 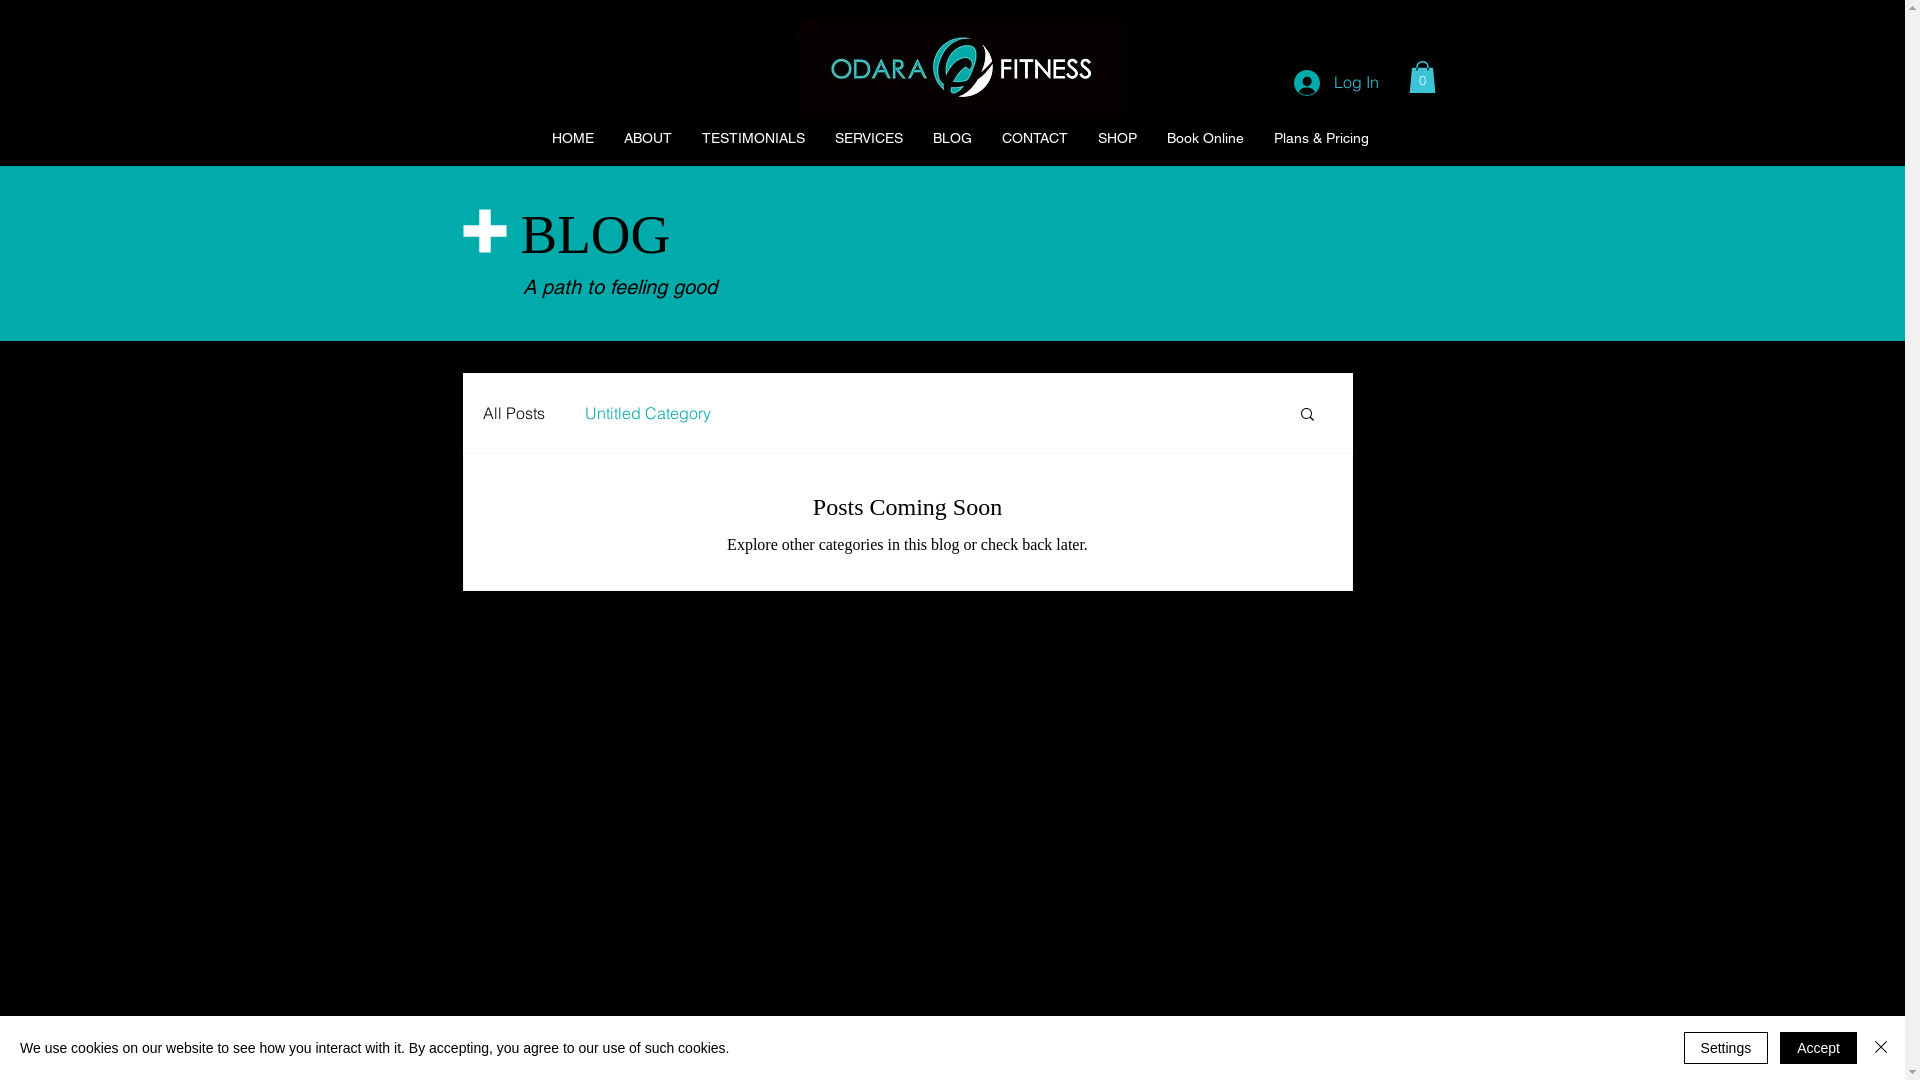 What do you see at coordinates (1320, 138) in the screenshot?
I see `Plans & Pricing` at bounding box center [1320, 138].